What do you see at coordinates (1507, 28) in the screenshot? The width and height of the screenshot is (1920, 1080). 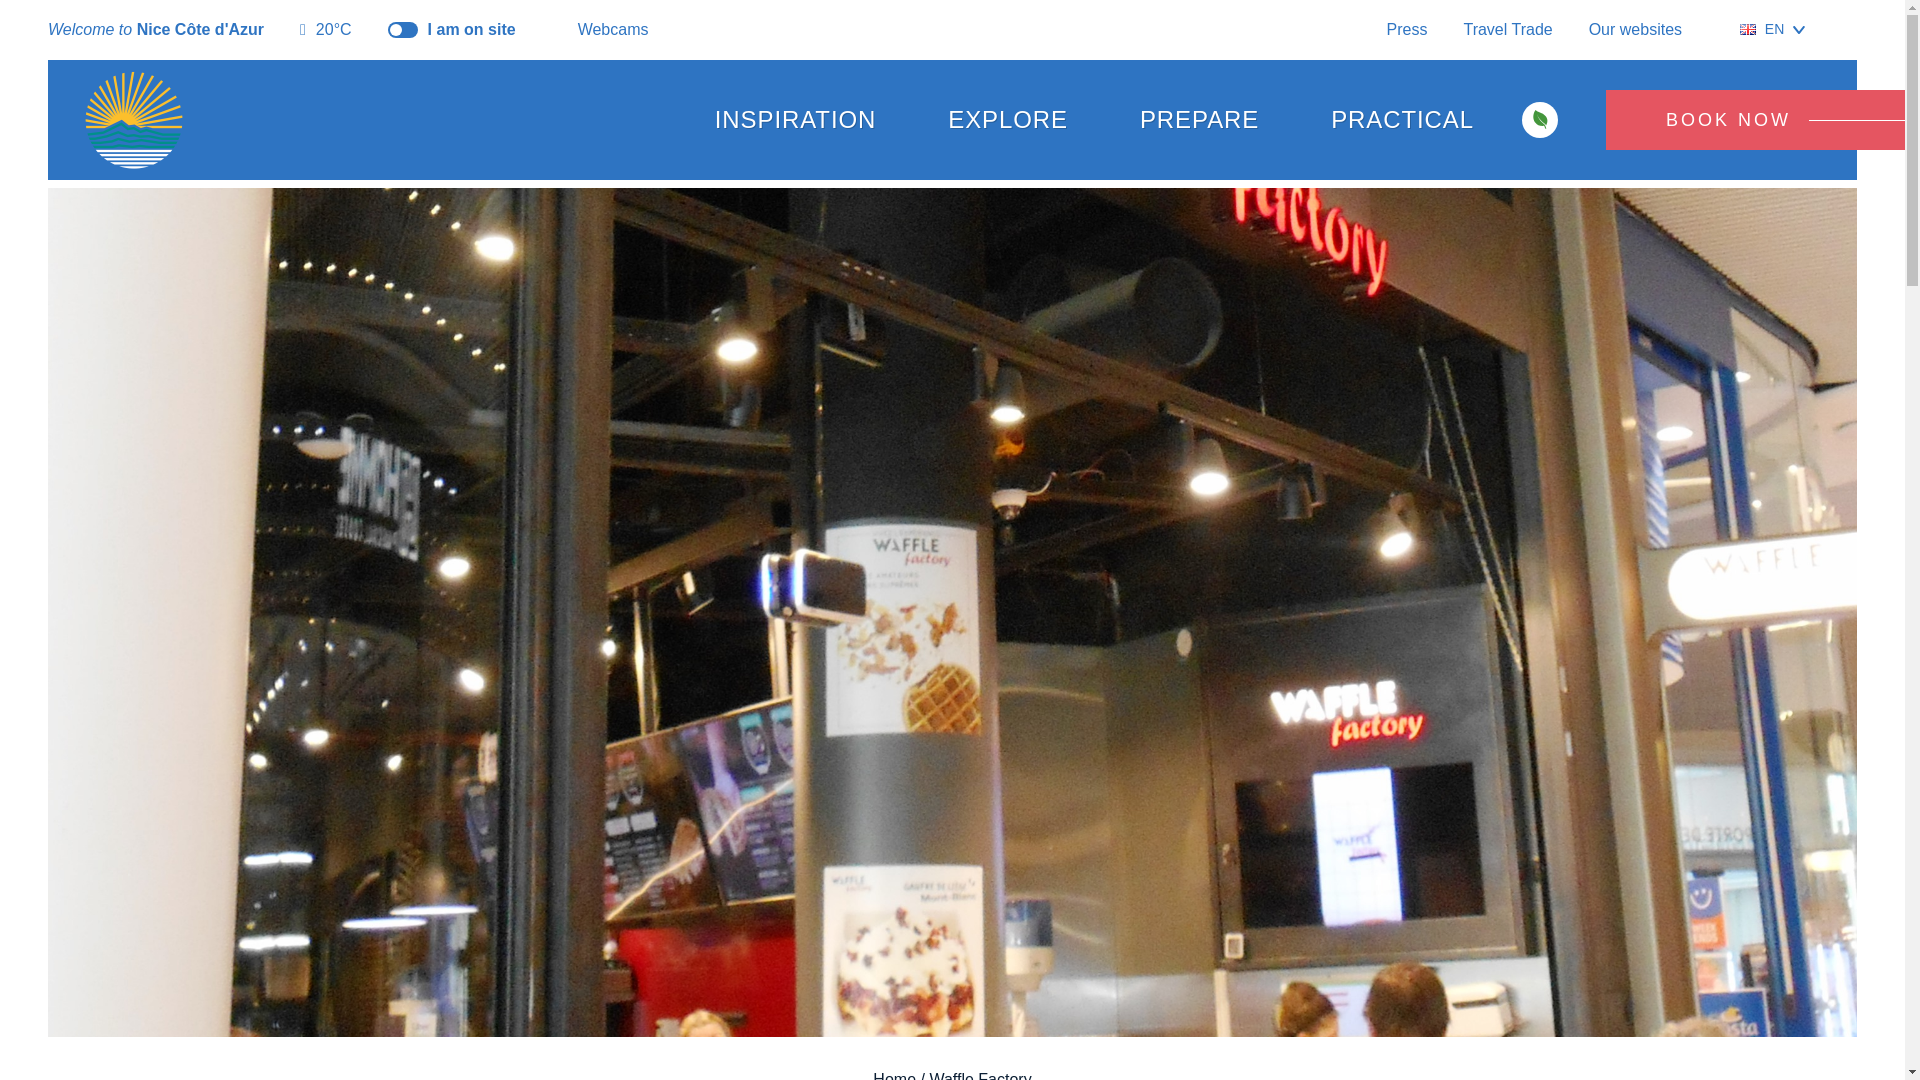 I see `Travel Trade` at bounding box center [1507, 28].